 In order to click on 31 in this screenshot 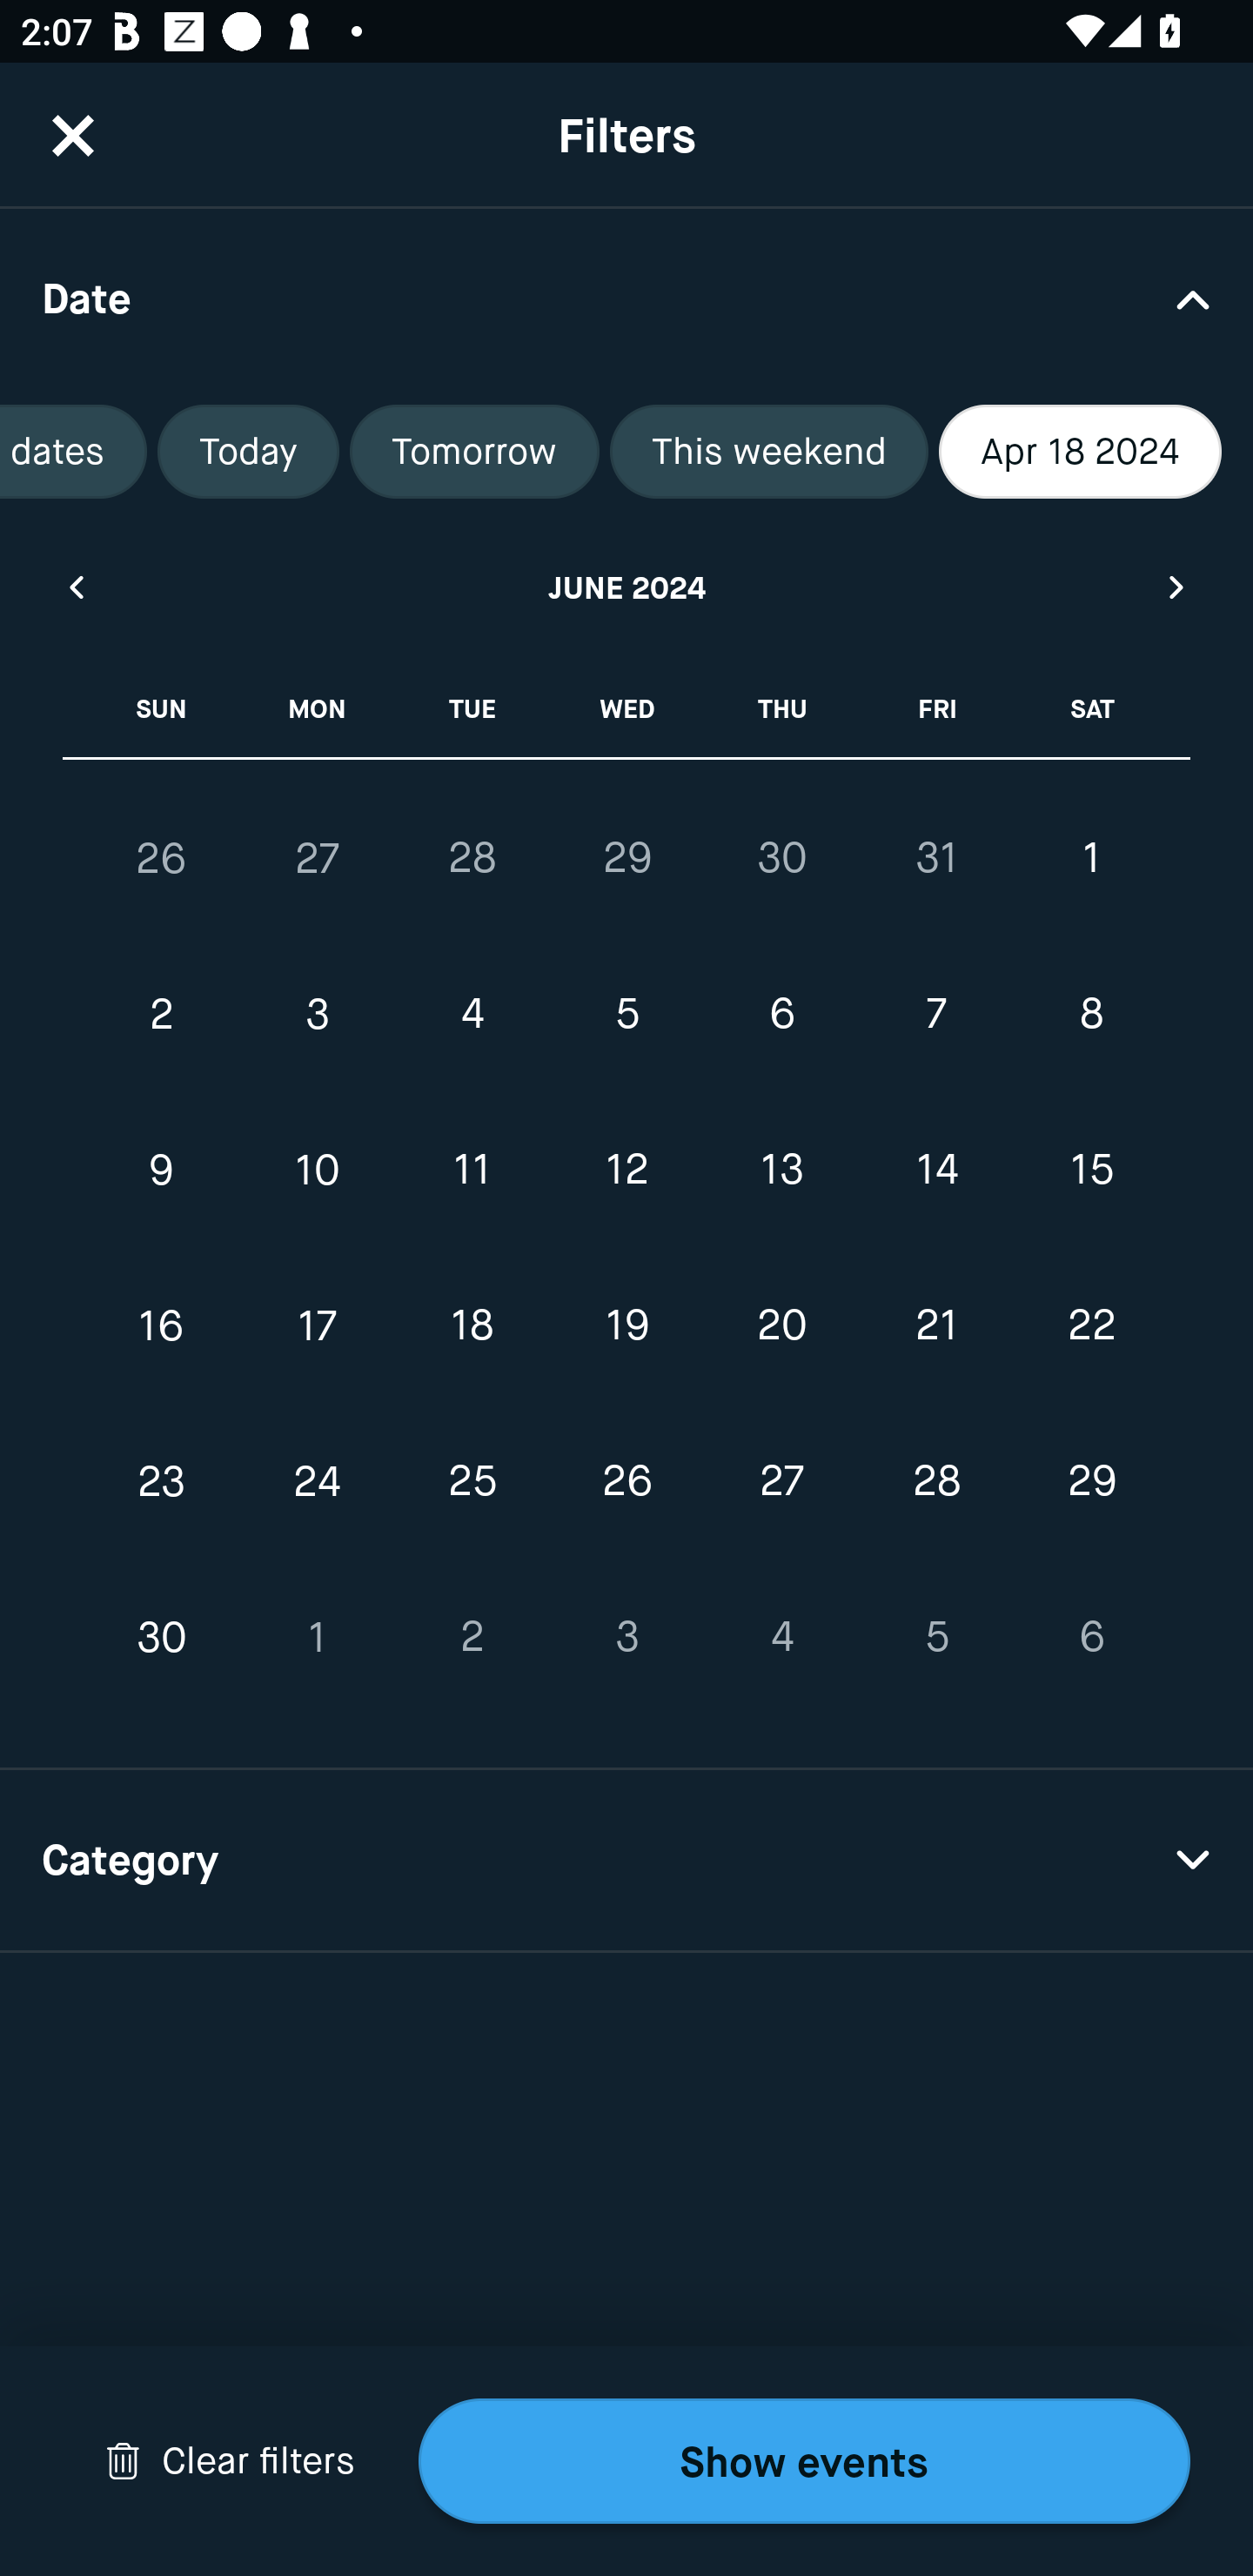, I will do `click(936, 857)`.